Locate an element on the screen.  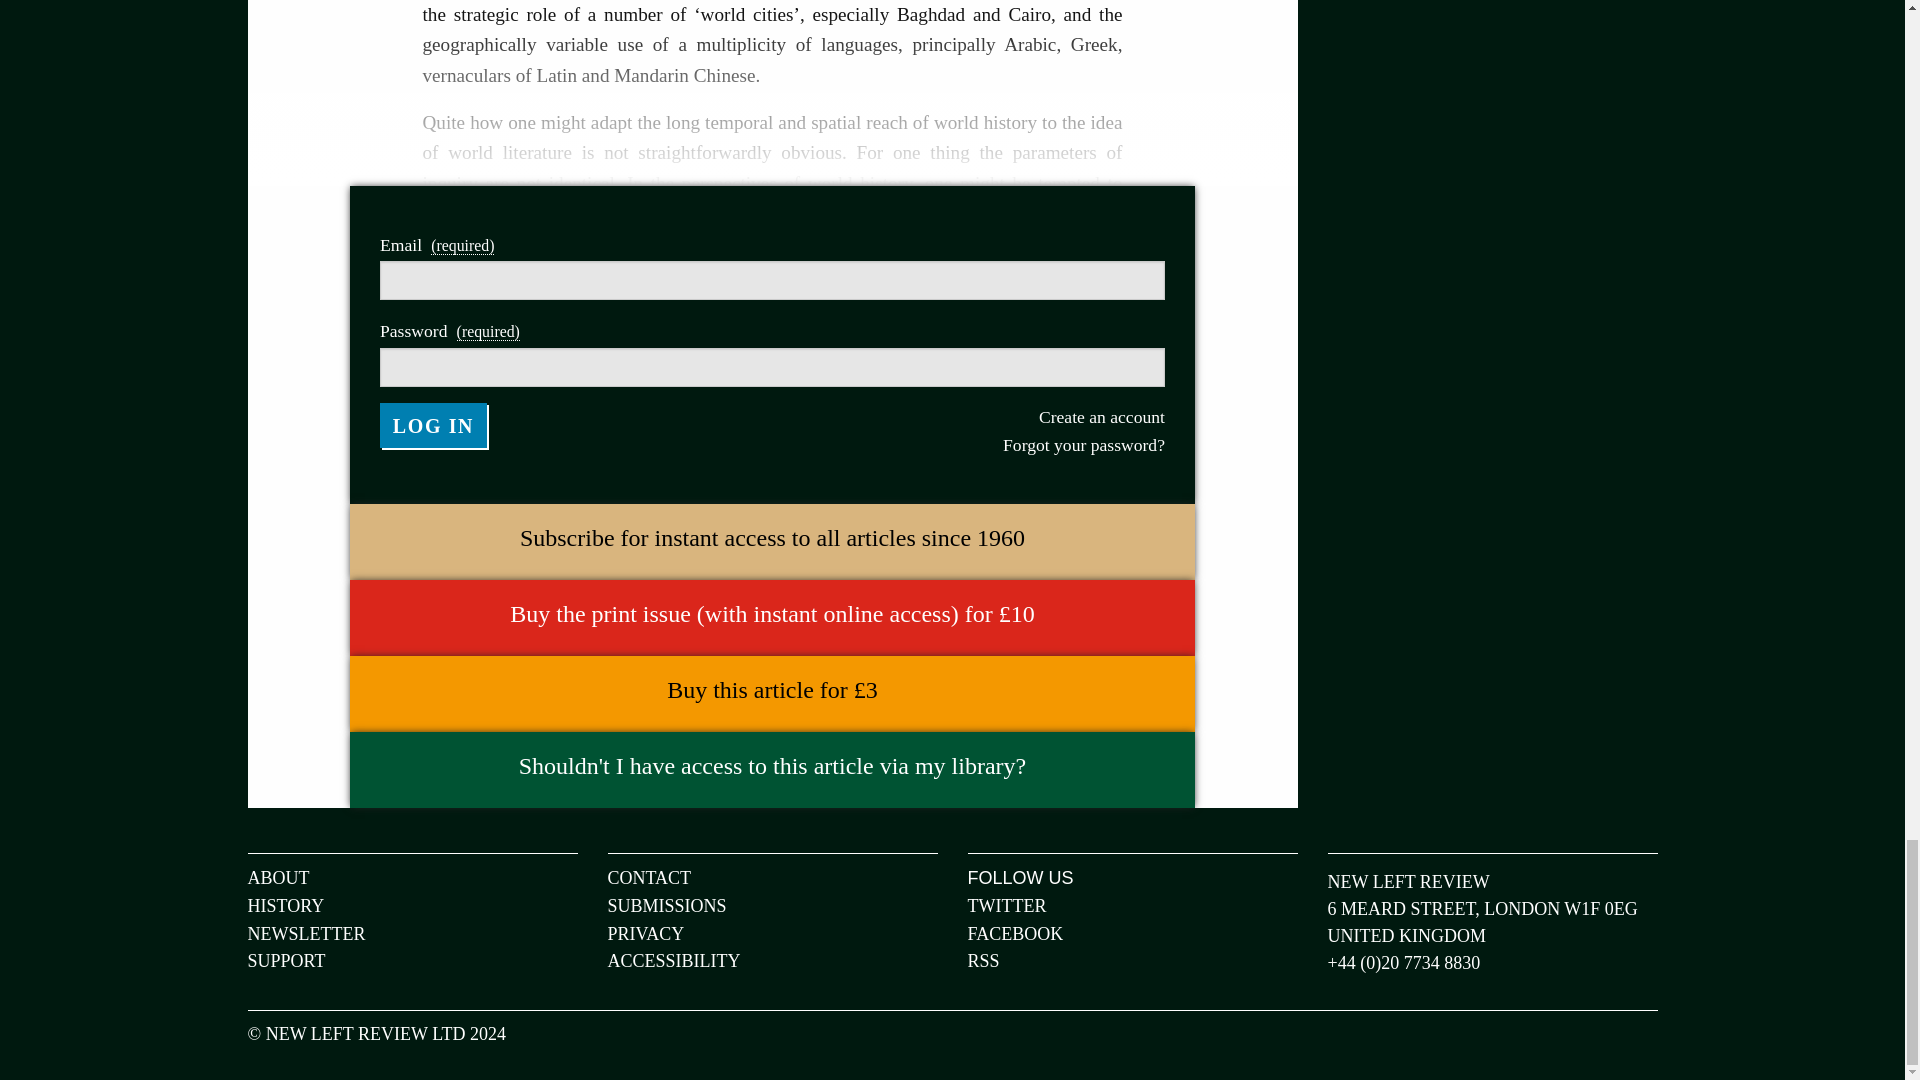
Create an account is located at coordinates (967, 416).